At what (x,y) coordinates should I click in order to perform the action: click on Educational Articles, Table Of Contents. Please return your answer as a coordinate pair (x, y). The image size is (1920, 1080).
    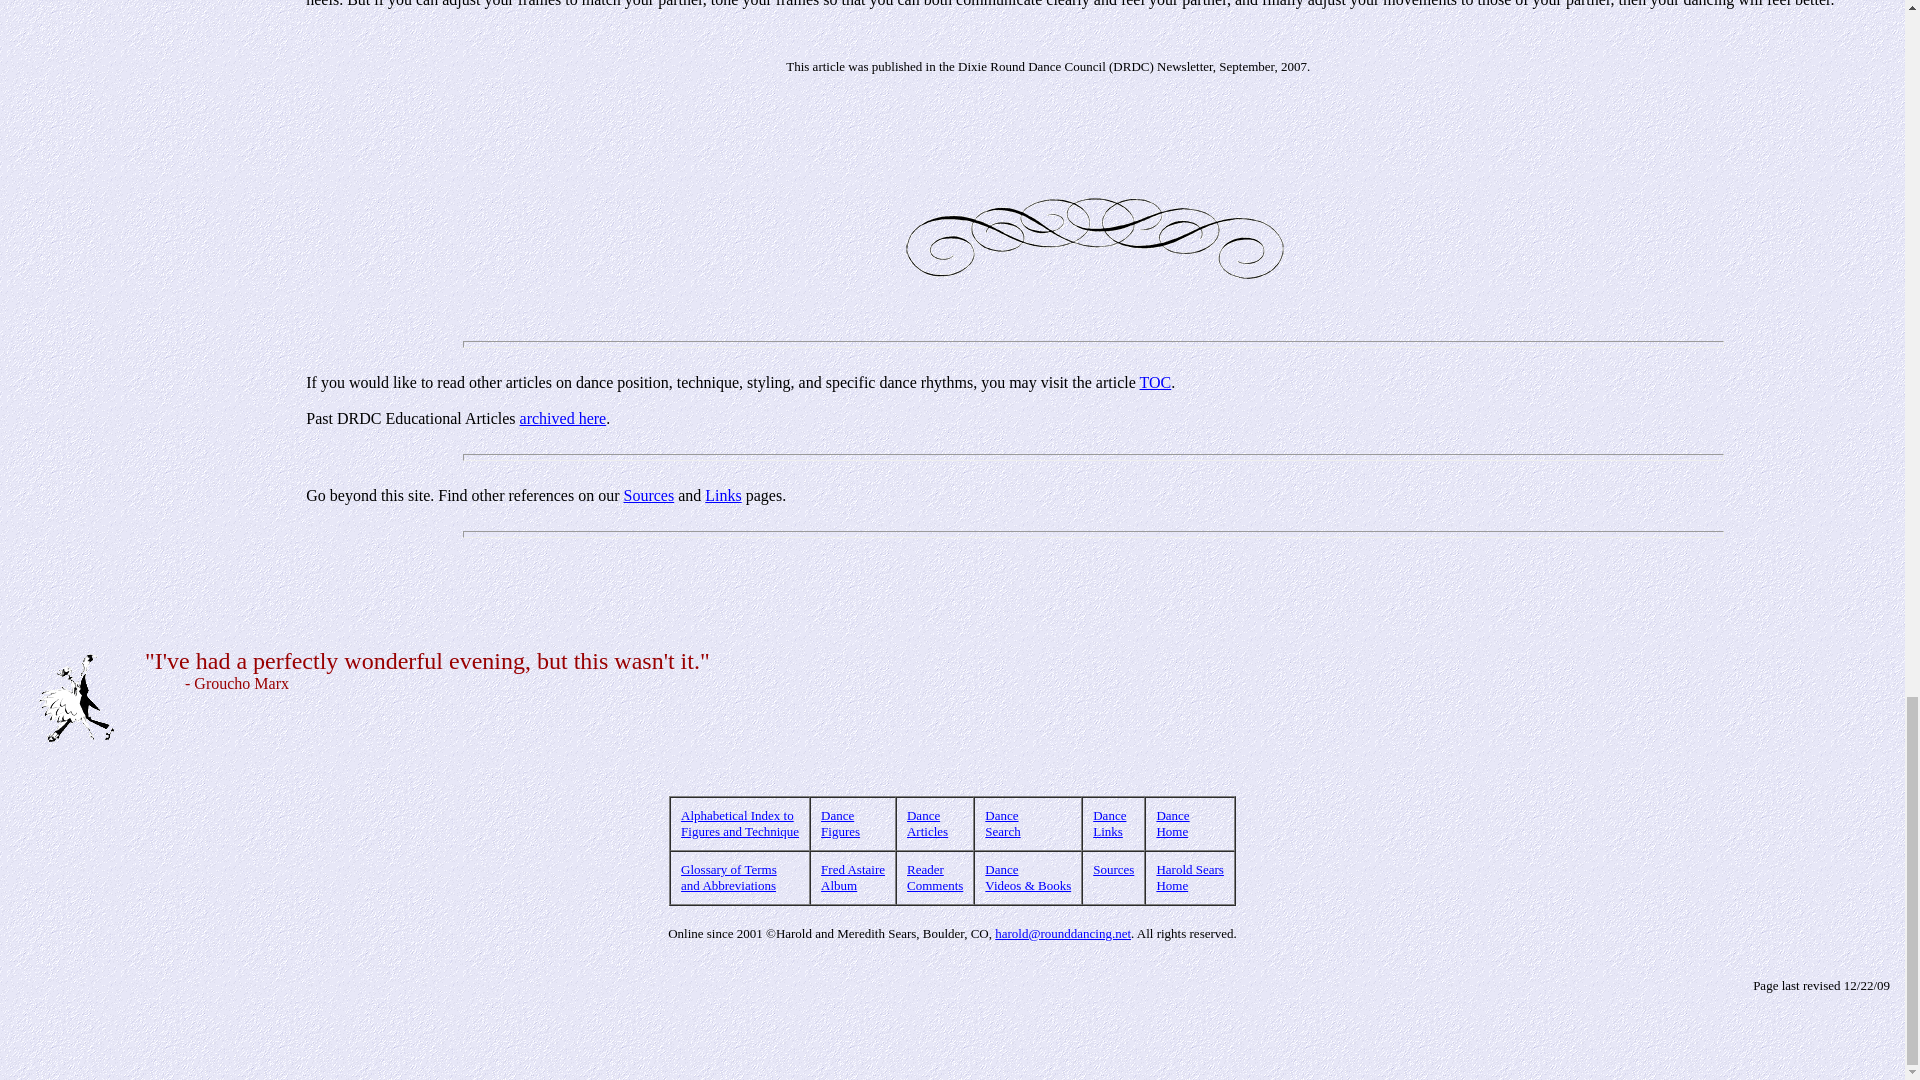
    Looking at the image, I should click on (1156, 382).